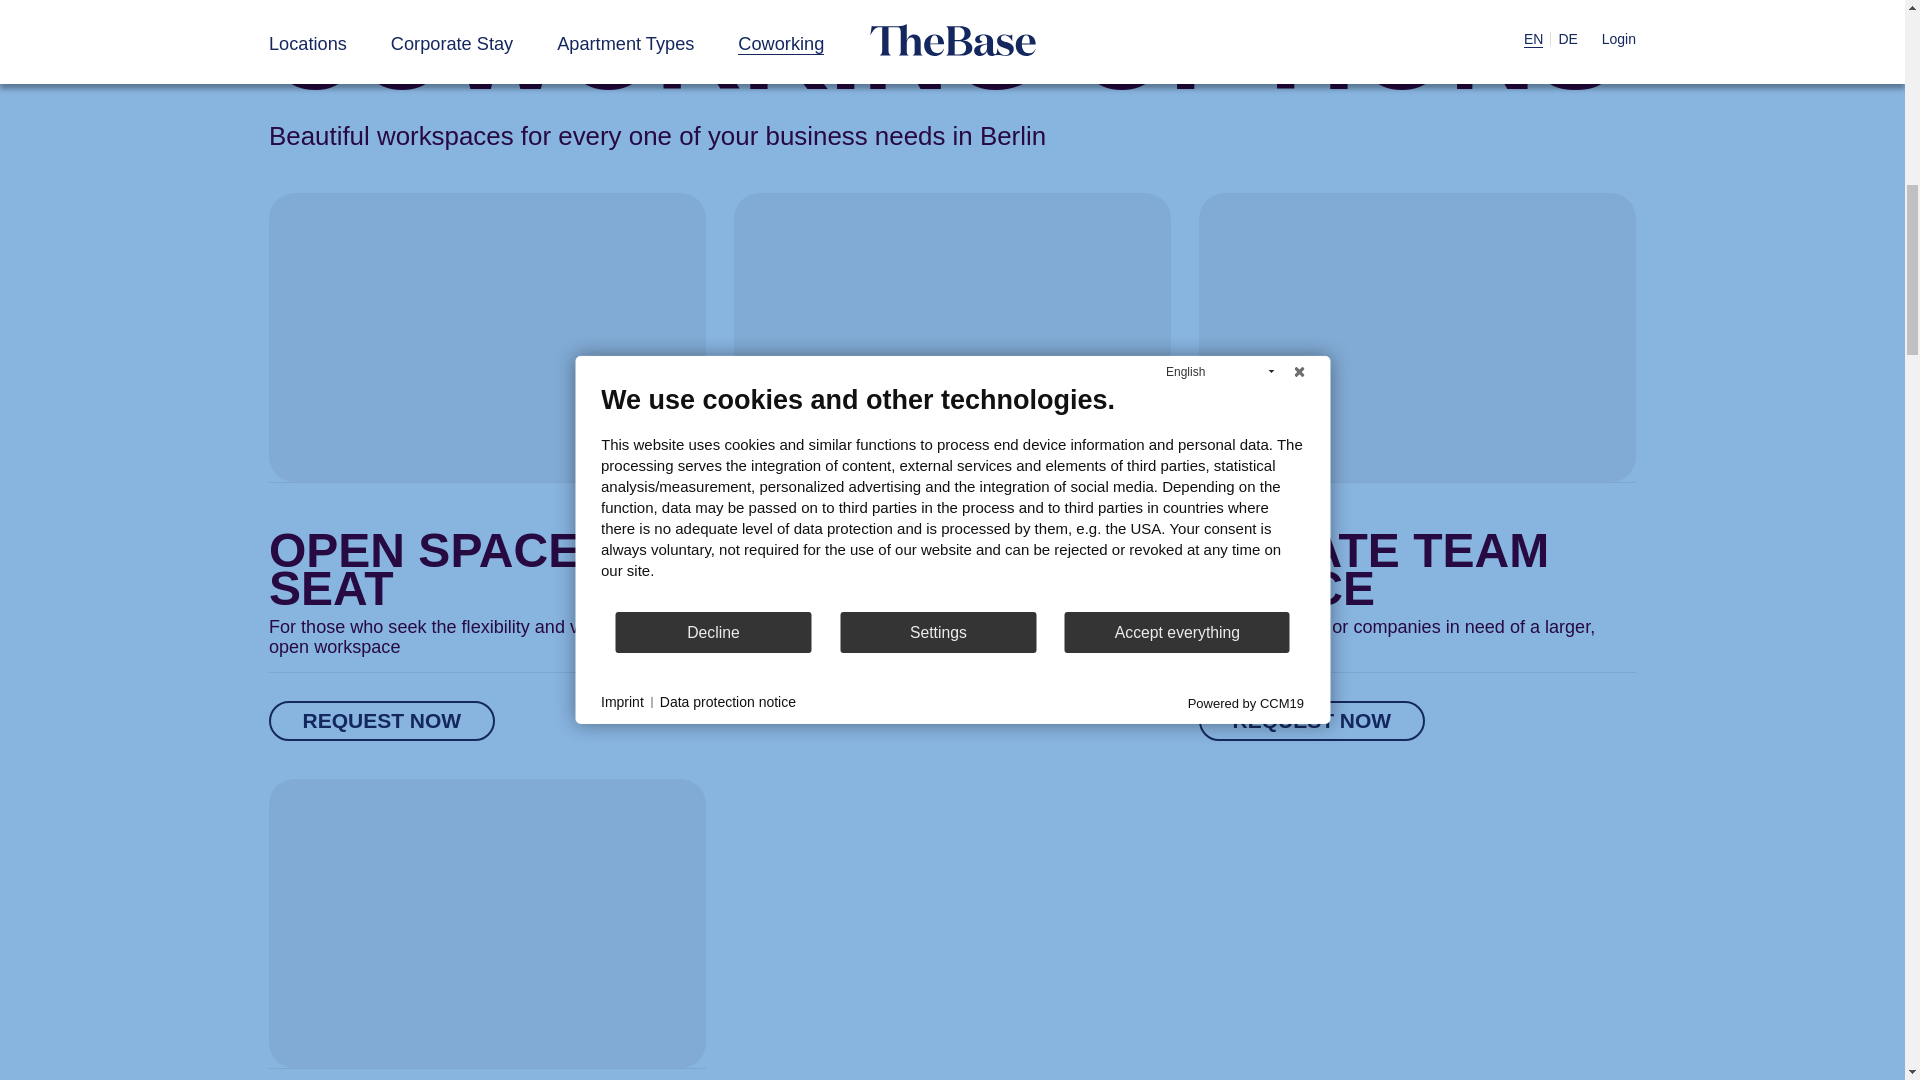  Describe the element at coordinates (846, 702) in the screenshot. I see `REQUEST NOW` at that location.